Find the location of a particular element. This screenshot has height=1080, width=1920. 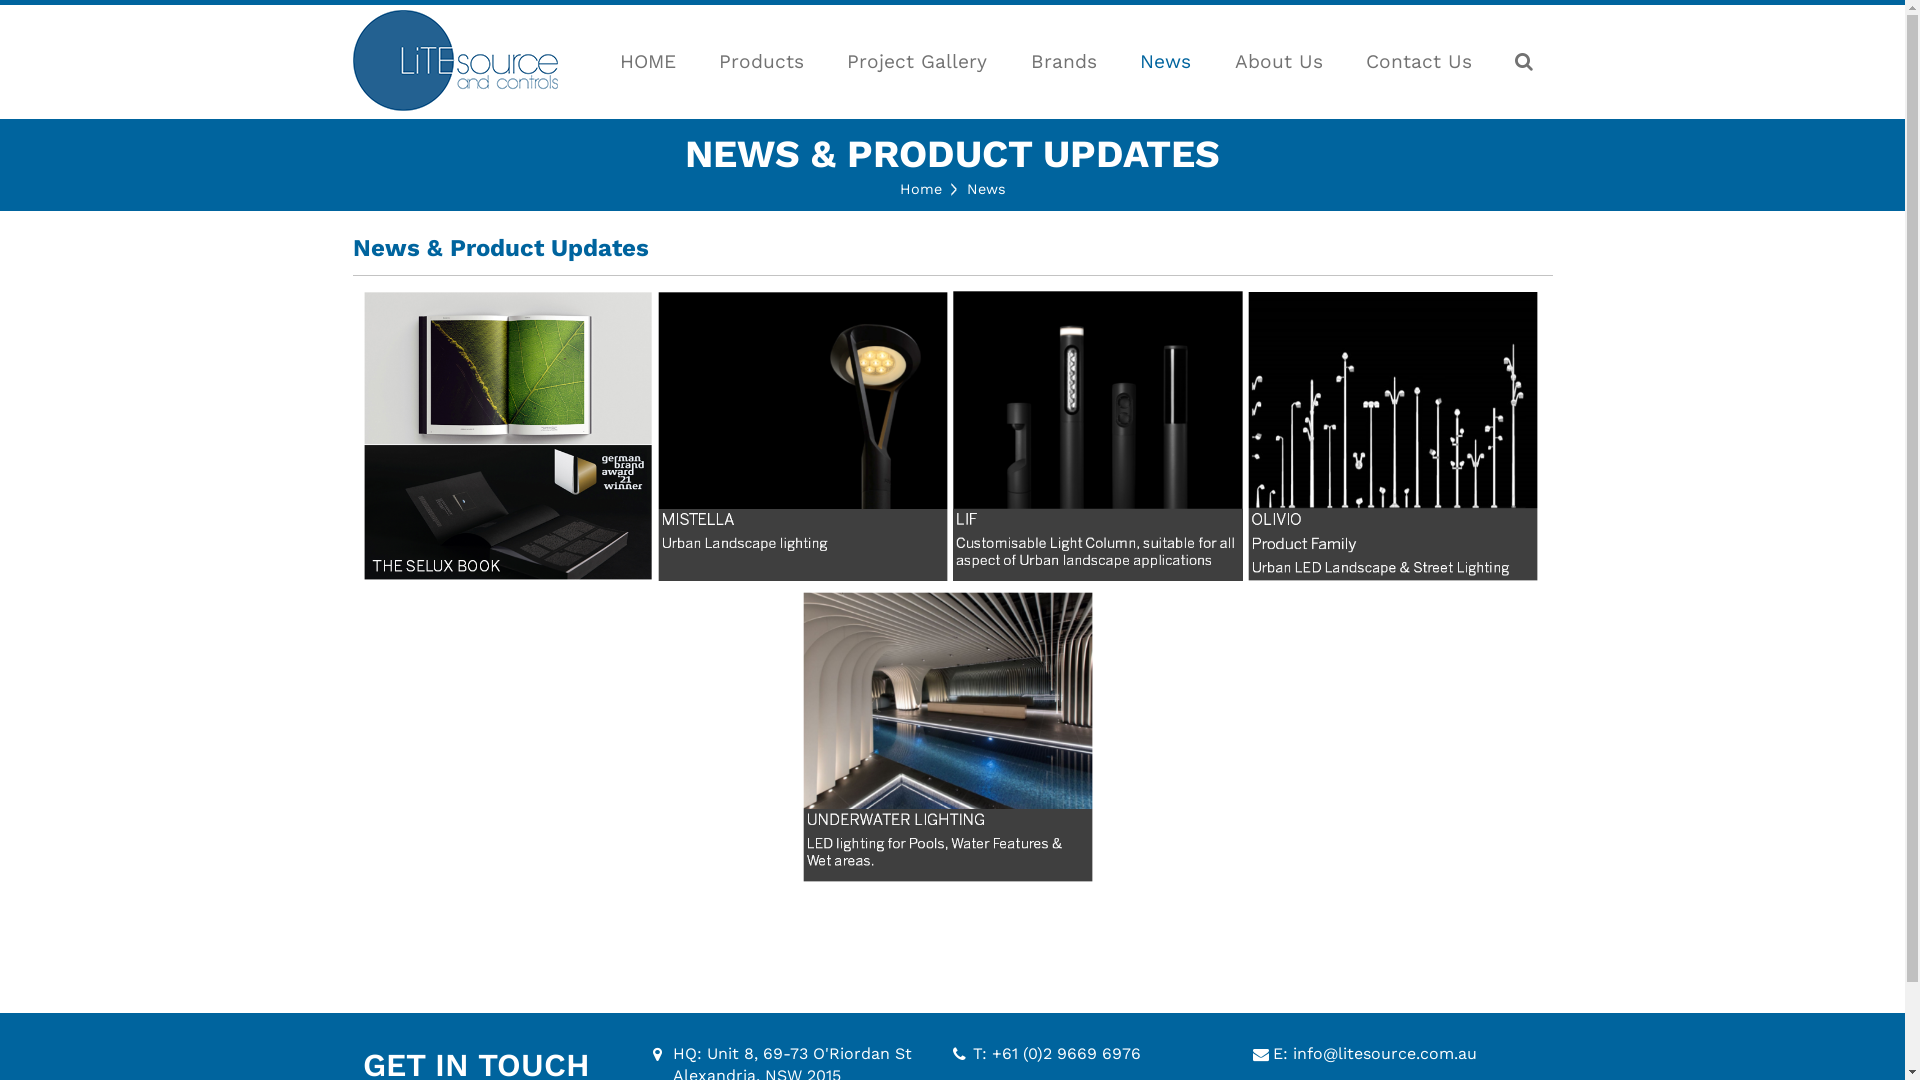

Contact Us is located at coordinates (1419, 62).